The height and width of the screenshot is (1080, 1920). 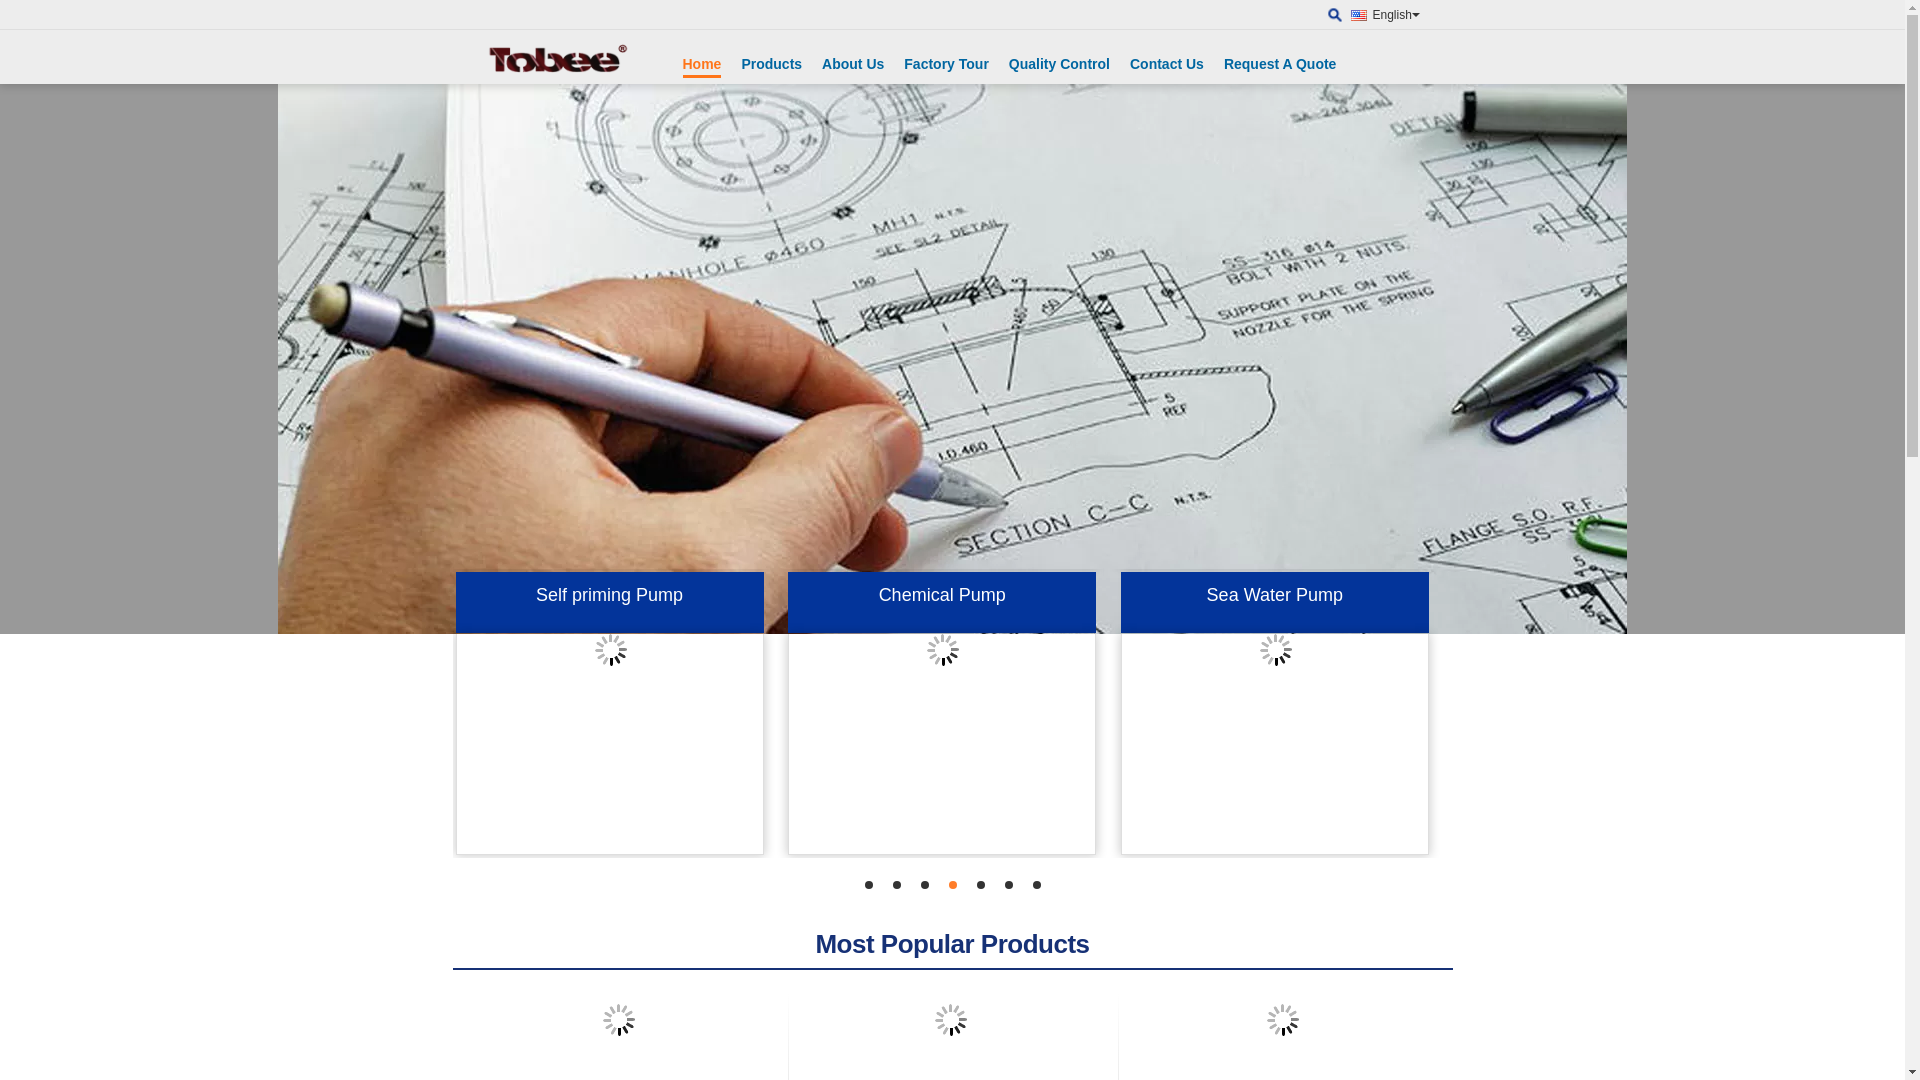 What do you see at coordinates (1060, 64) in the screenshot?
I see `Quality Control` at bounding box center [1060, 64].